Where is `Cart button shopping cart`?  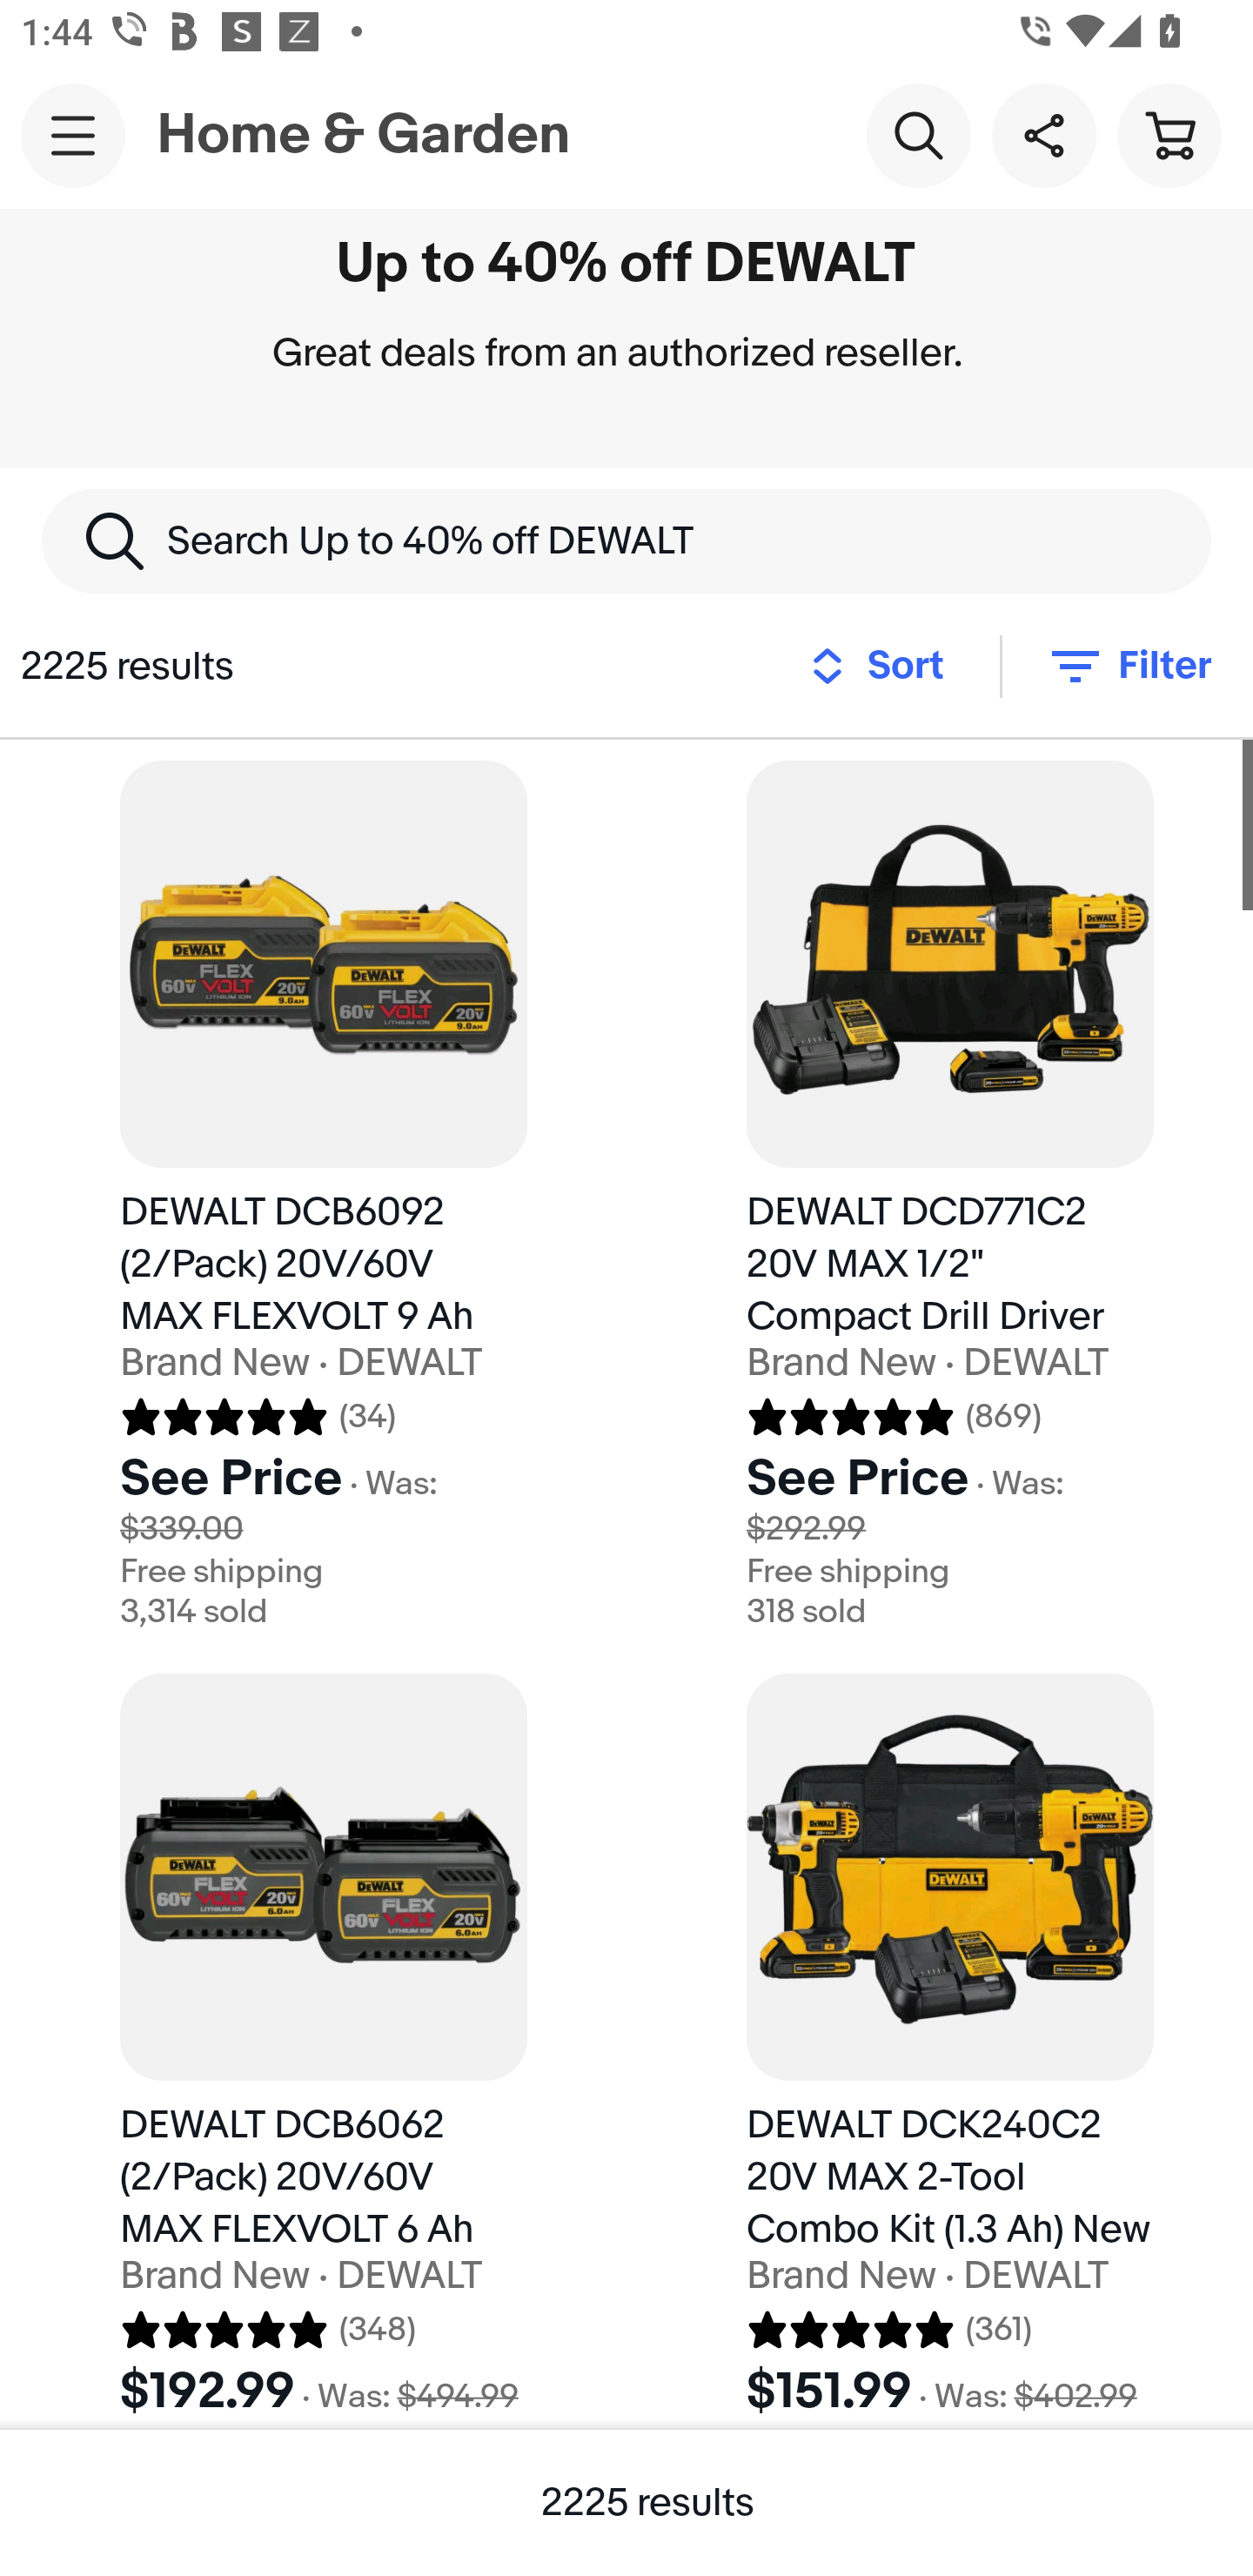 Cart button shopping cart is located at coordinates (1169, 134).